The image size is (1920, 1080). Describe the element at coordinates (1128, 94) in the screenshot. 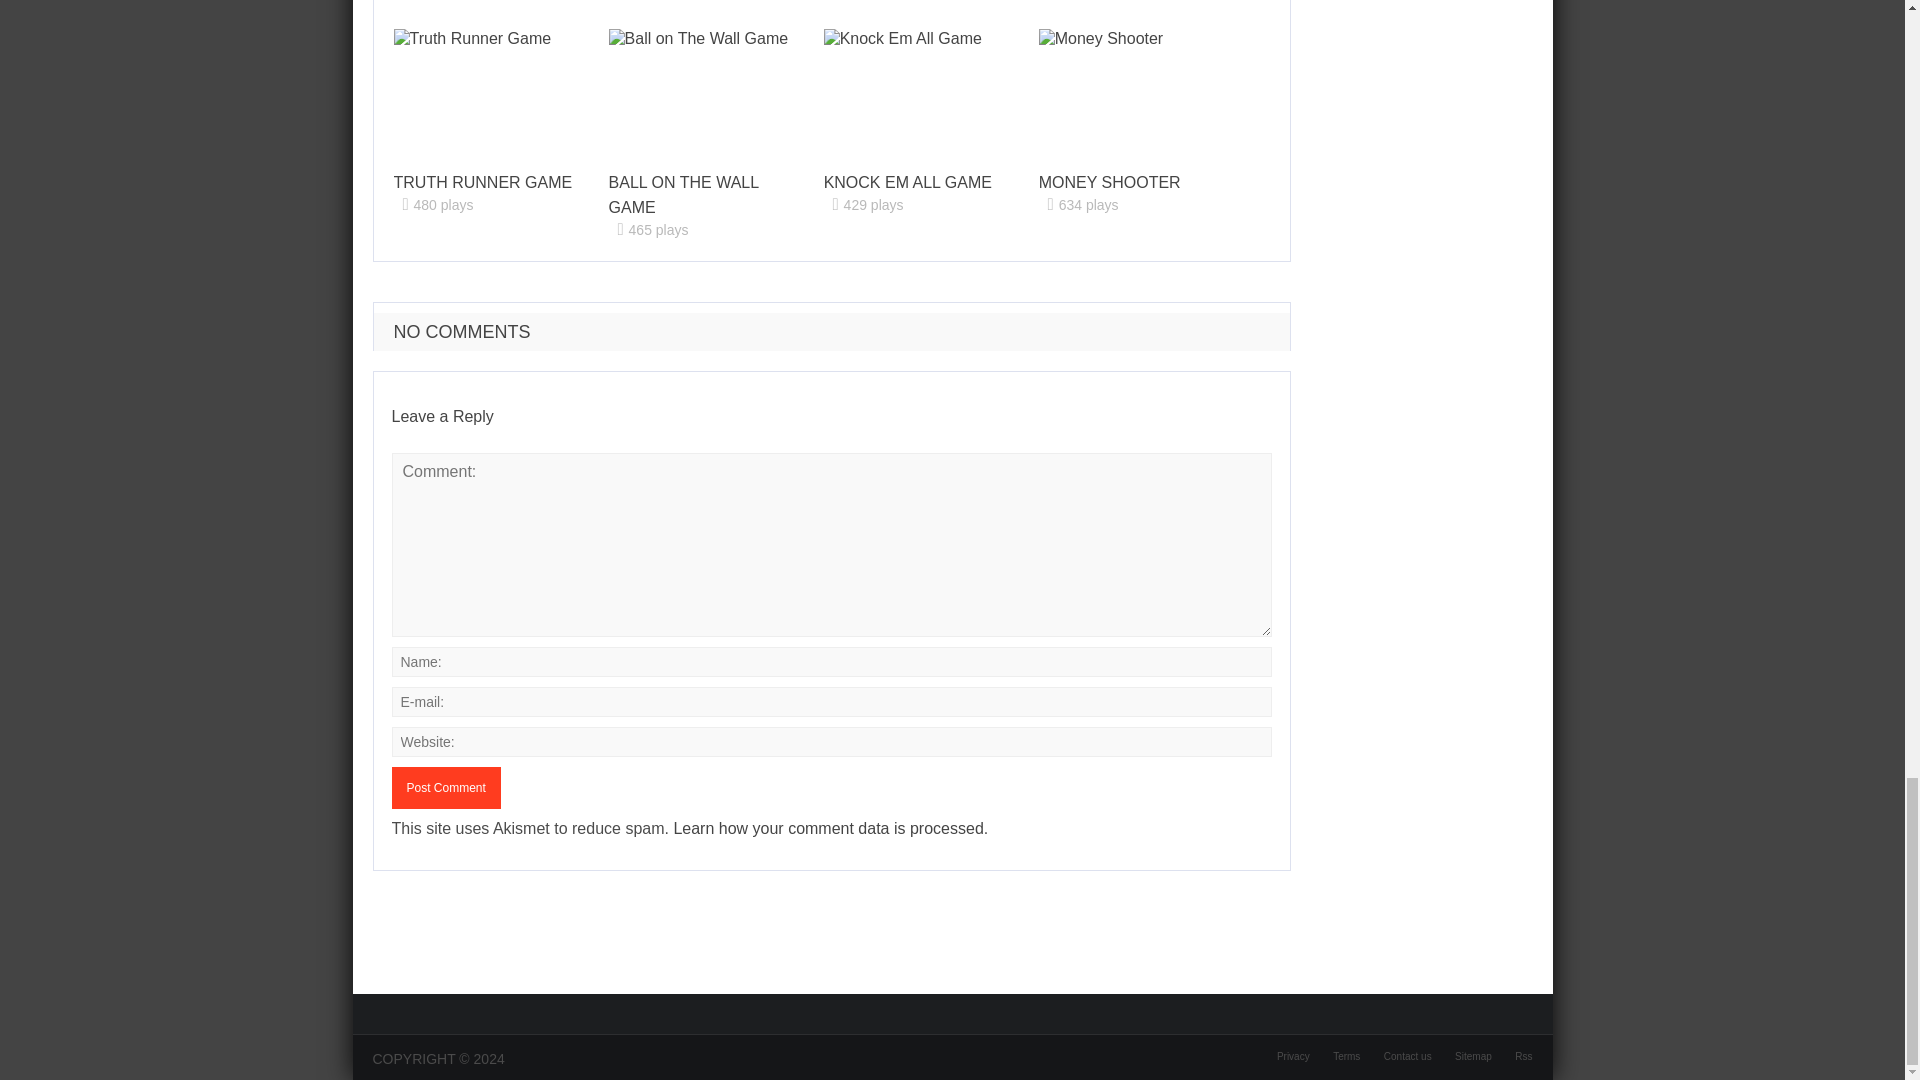

I see `Money Shooter` at that location.